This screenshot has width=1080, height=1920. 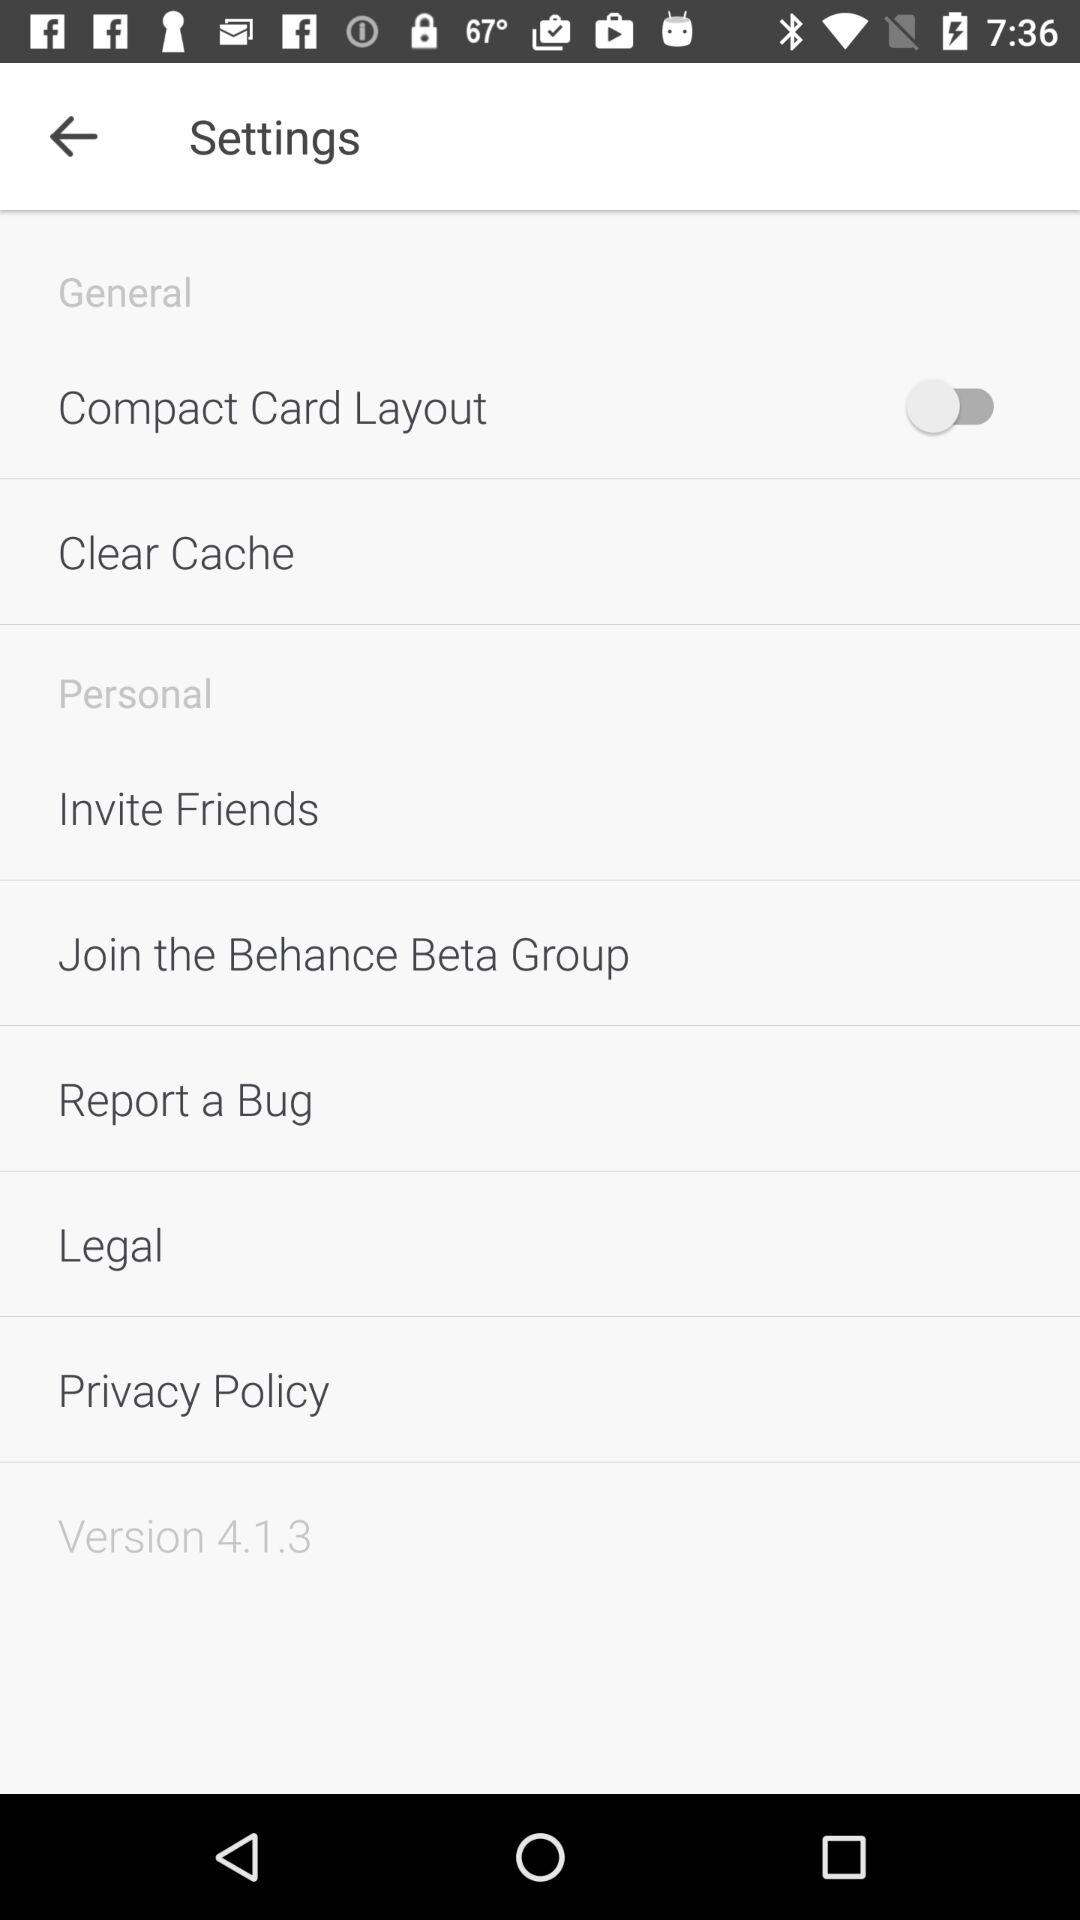 I want to click on open legal item, so click(x=540, y=1244).